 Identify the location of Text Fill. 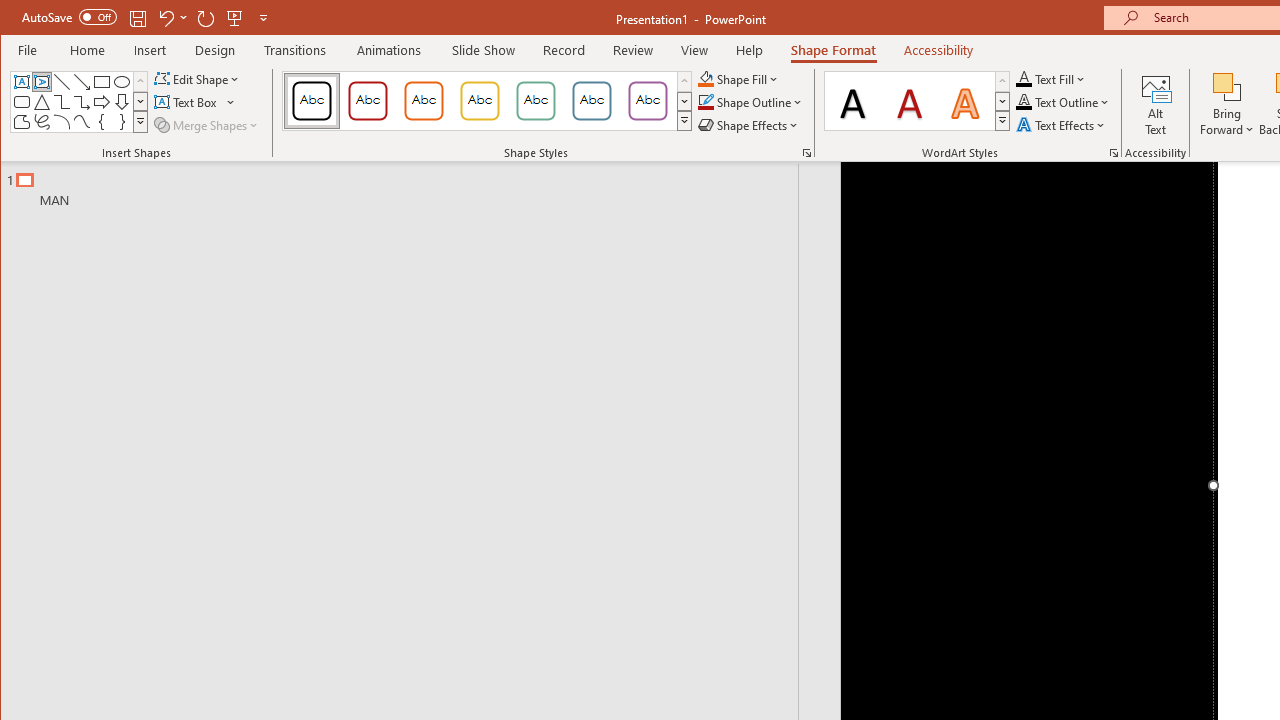
(1051, 78).